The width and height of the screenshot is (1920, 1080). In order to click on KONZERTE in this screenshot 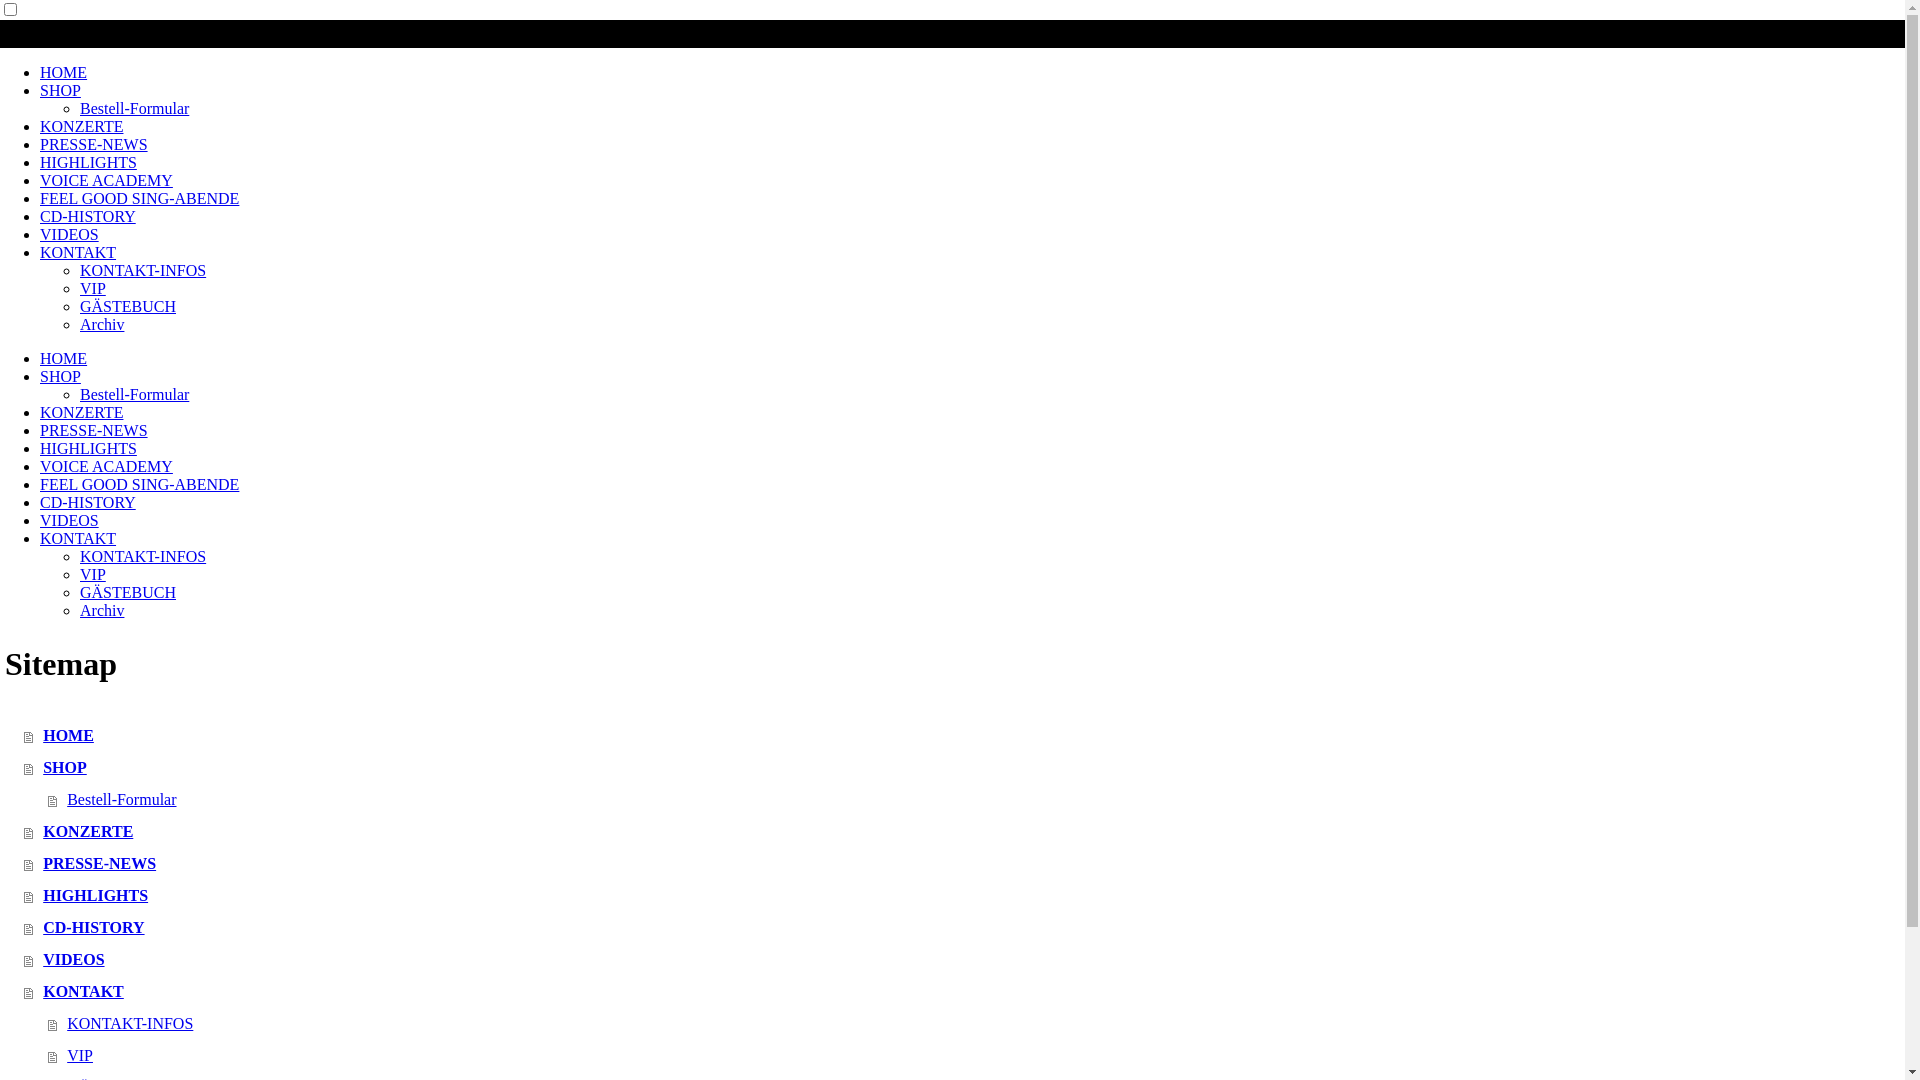, I will do `click(81, 412)`.